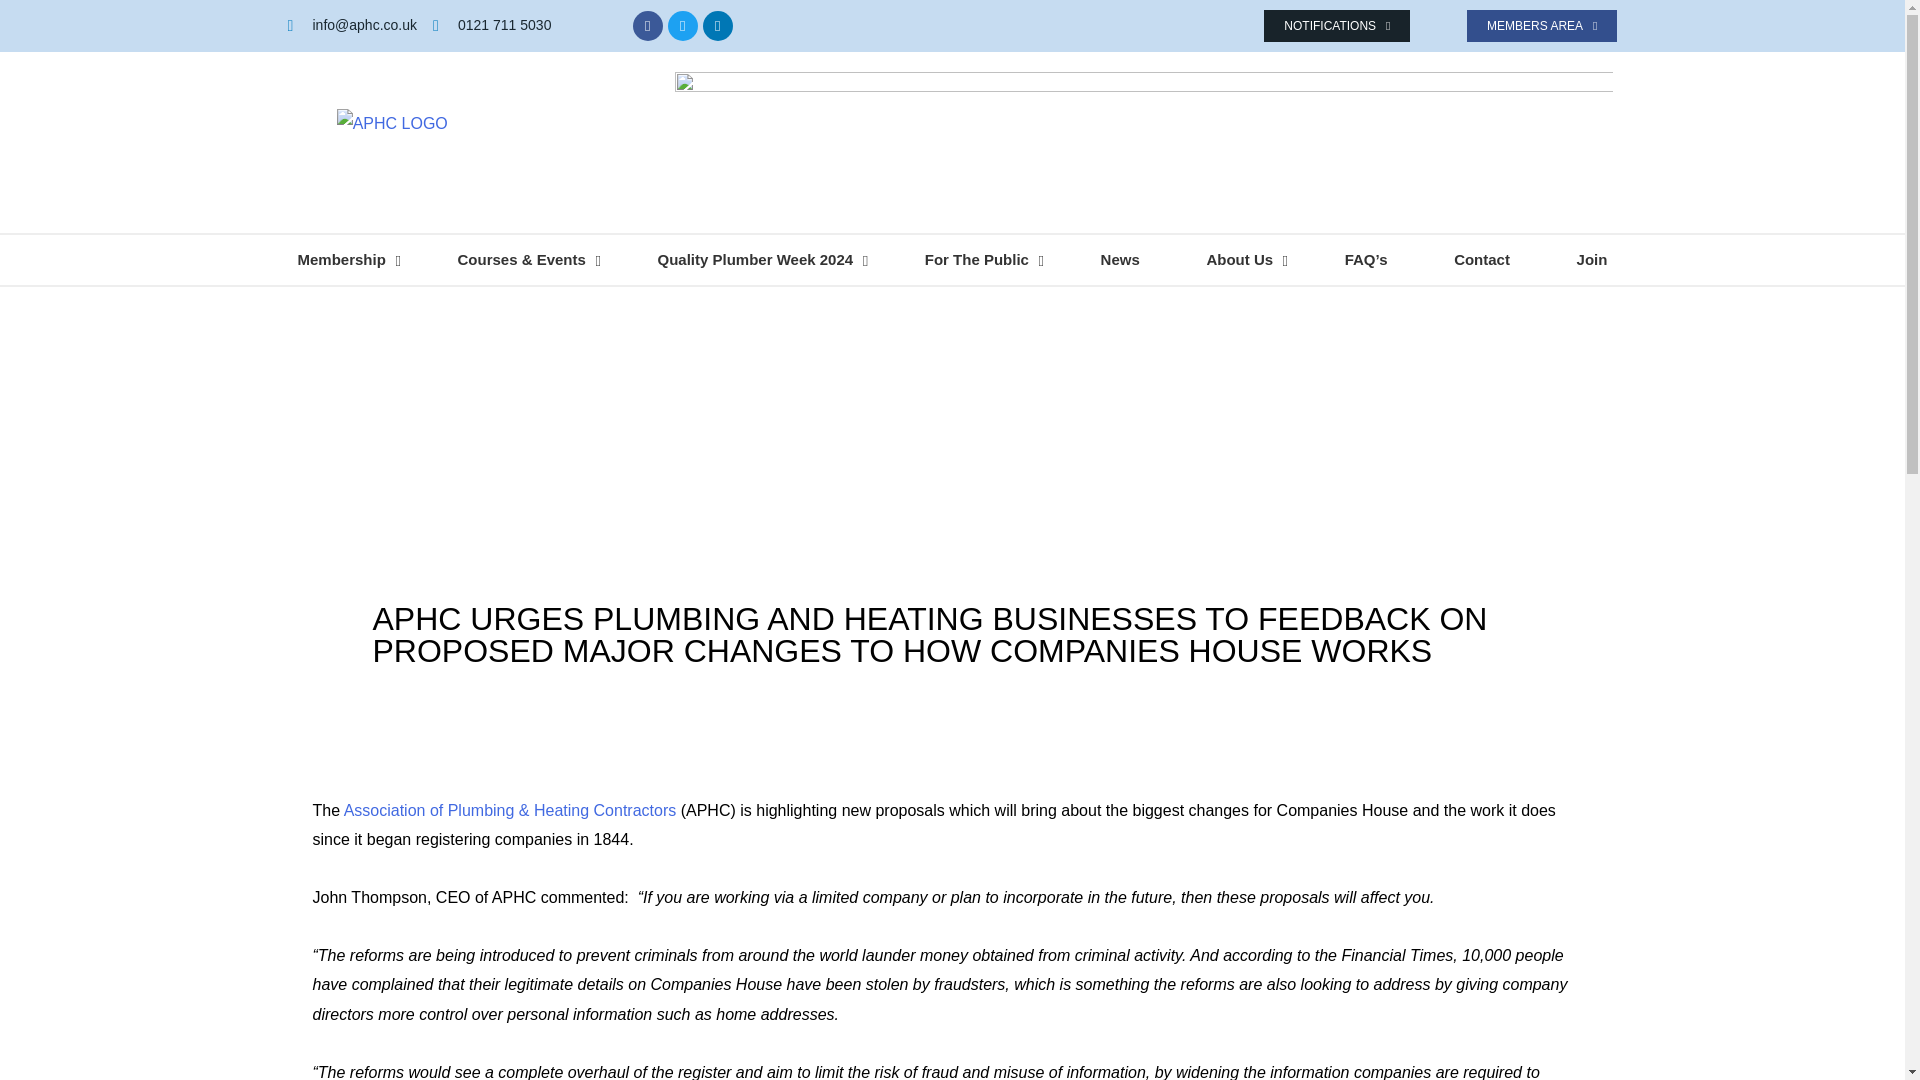 The width and height of the screenshot is (1920, 1080). Describe the element at coordinates (510, 810) in the screenshot. I see `APHC` at that location.